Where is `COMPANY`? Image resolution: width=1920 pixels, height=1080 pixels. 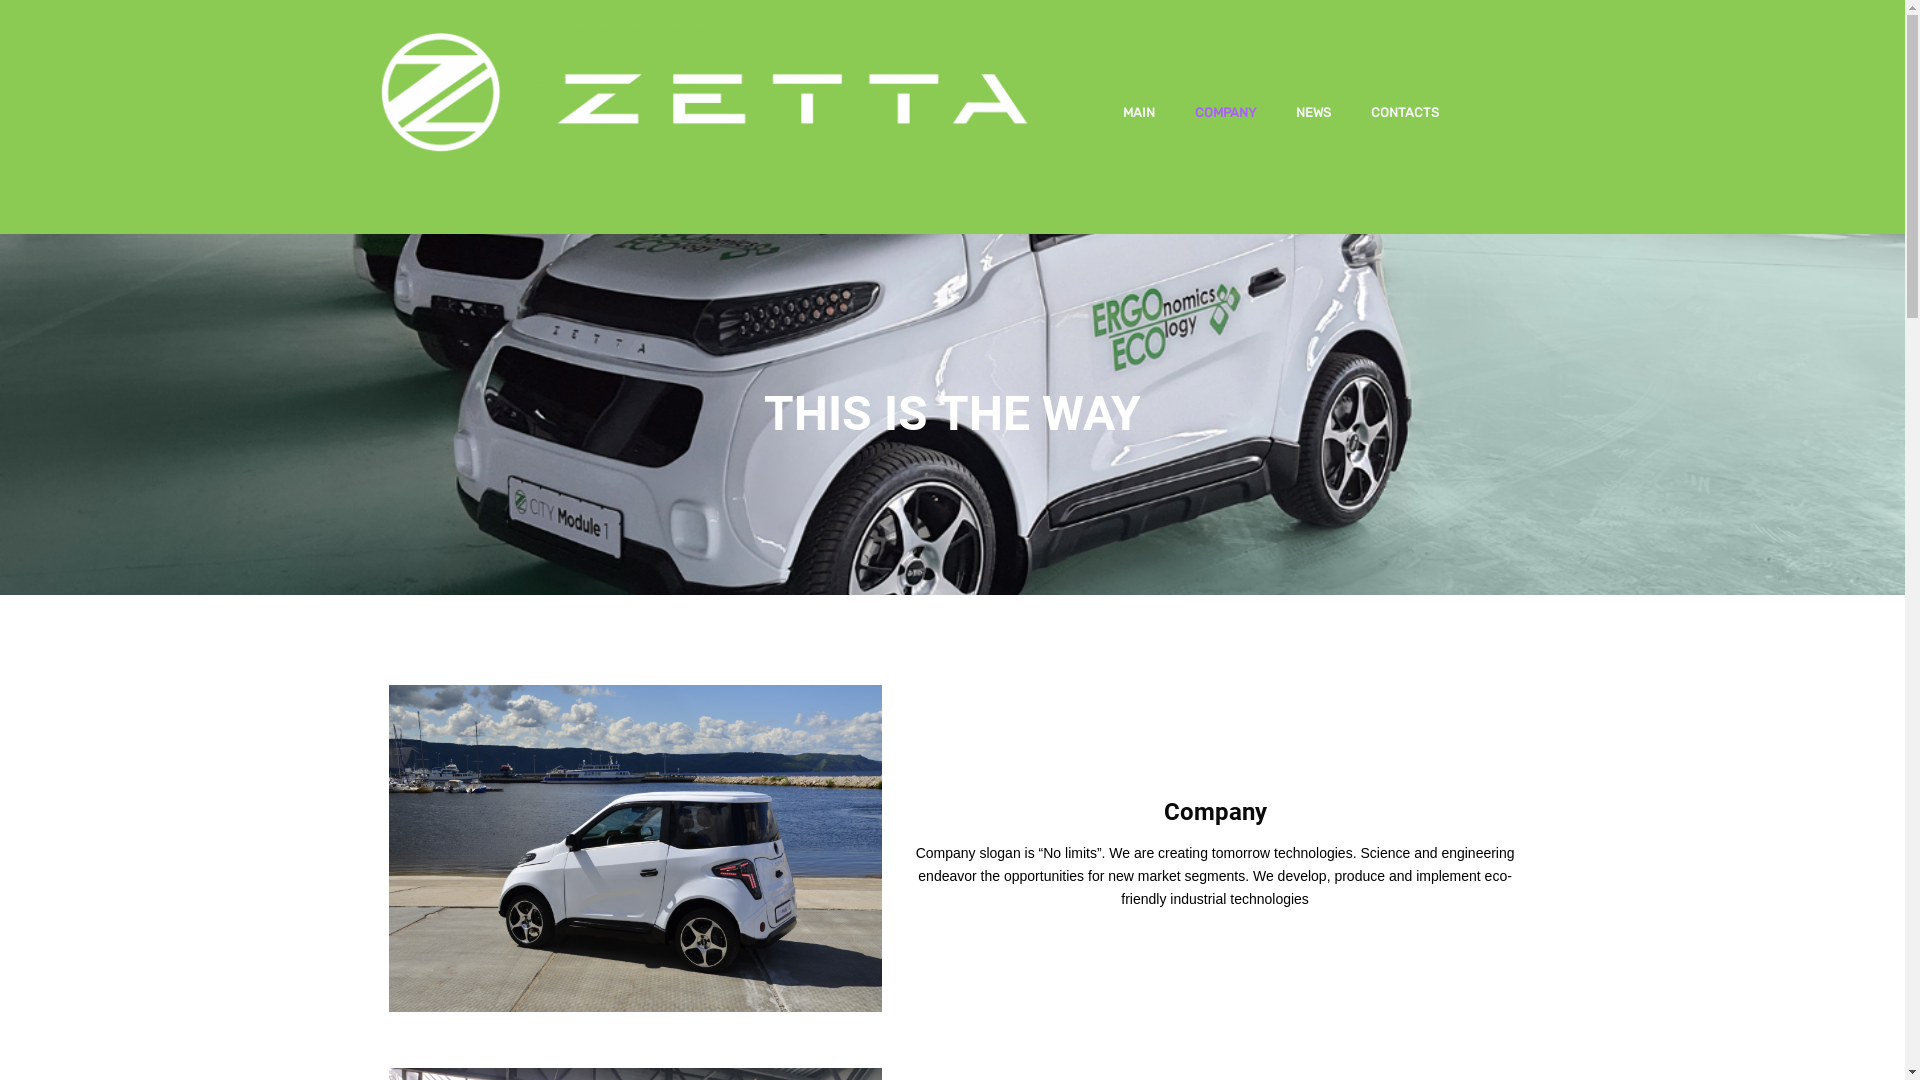
COMPANY is located at coordinates (1226, 113).